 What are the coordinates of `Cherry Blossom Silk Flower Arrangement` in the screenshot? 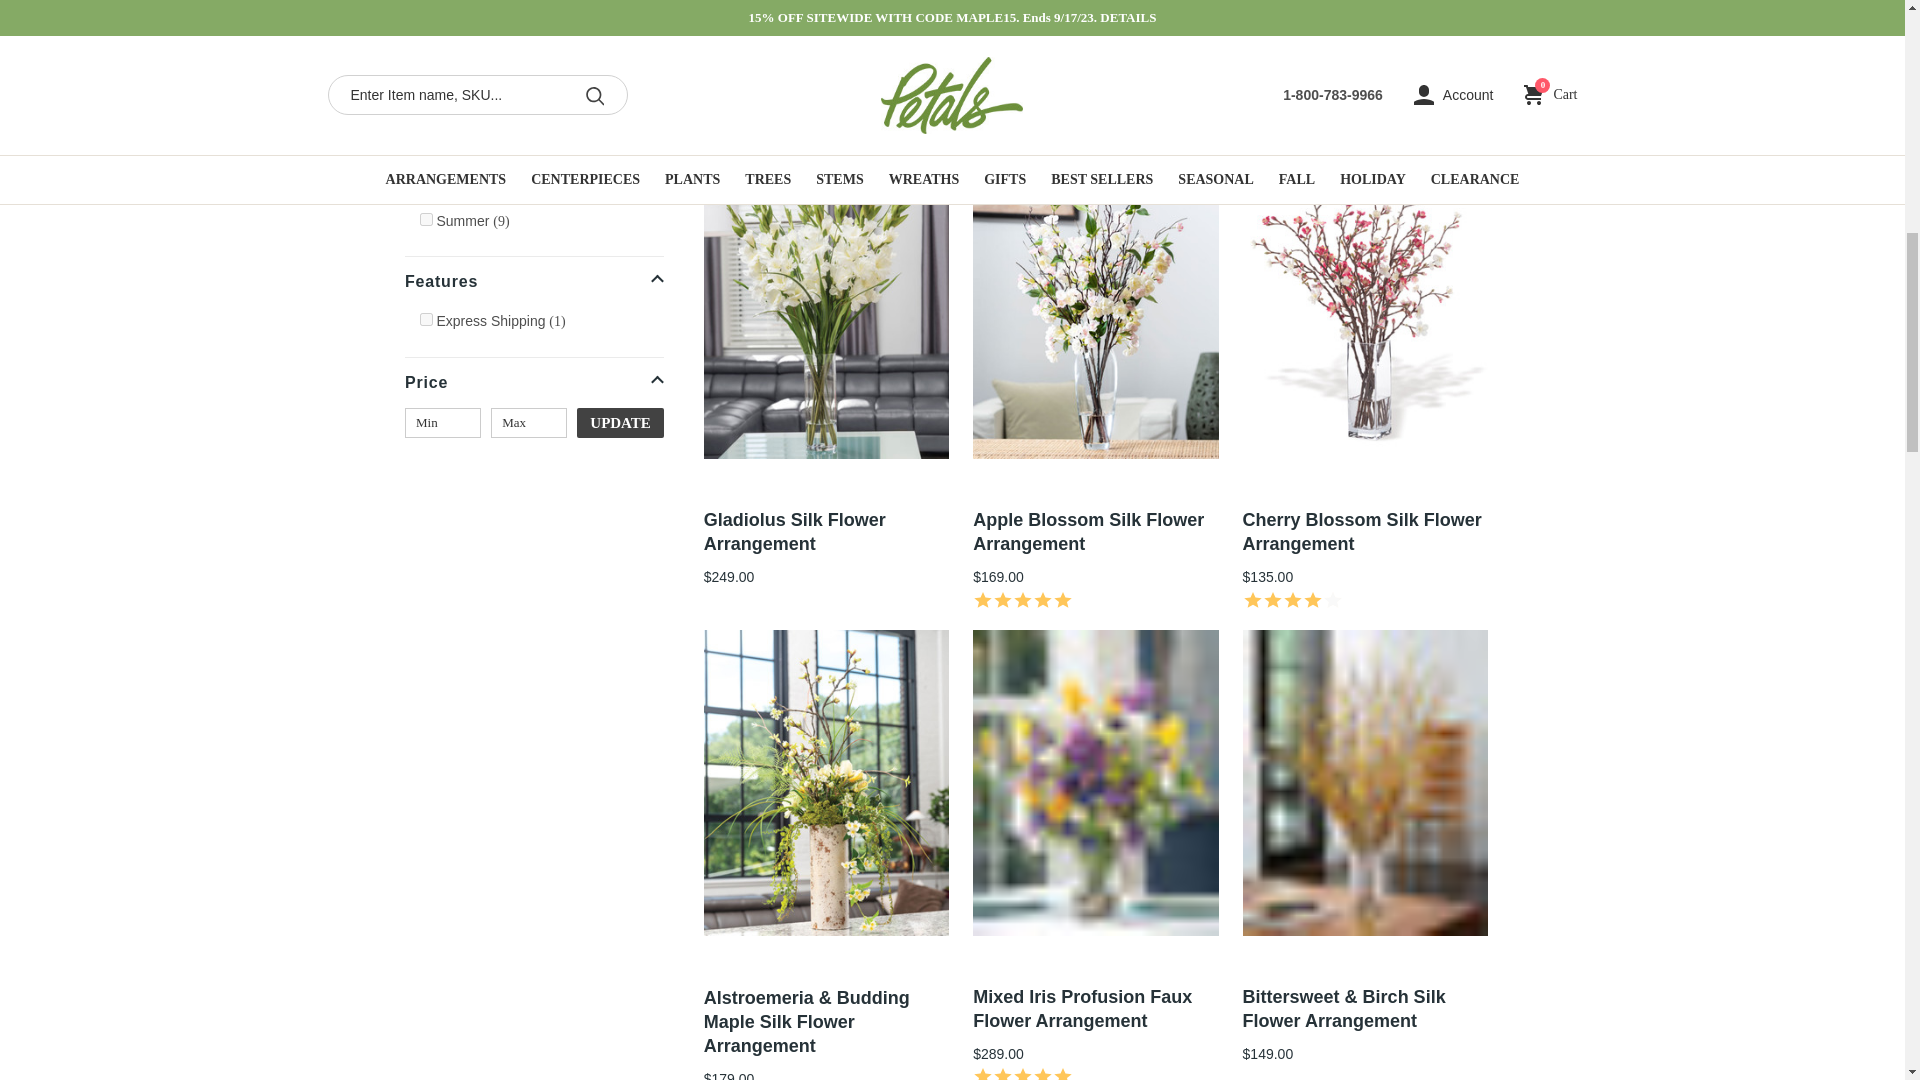 It's located at (1362, 532).